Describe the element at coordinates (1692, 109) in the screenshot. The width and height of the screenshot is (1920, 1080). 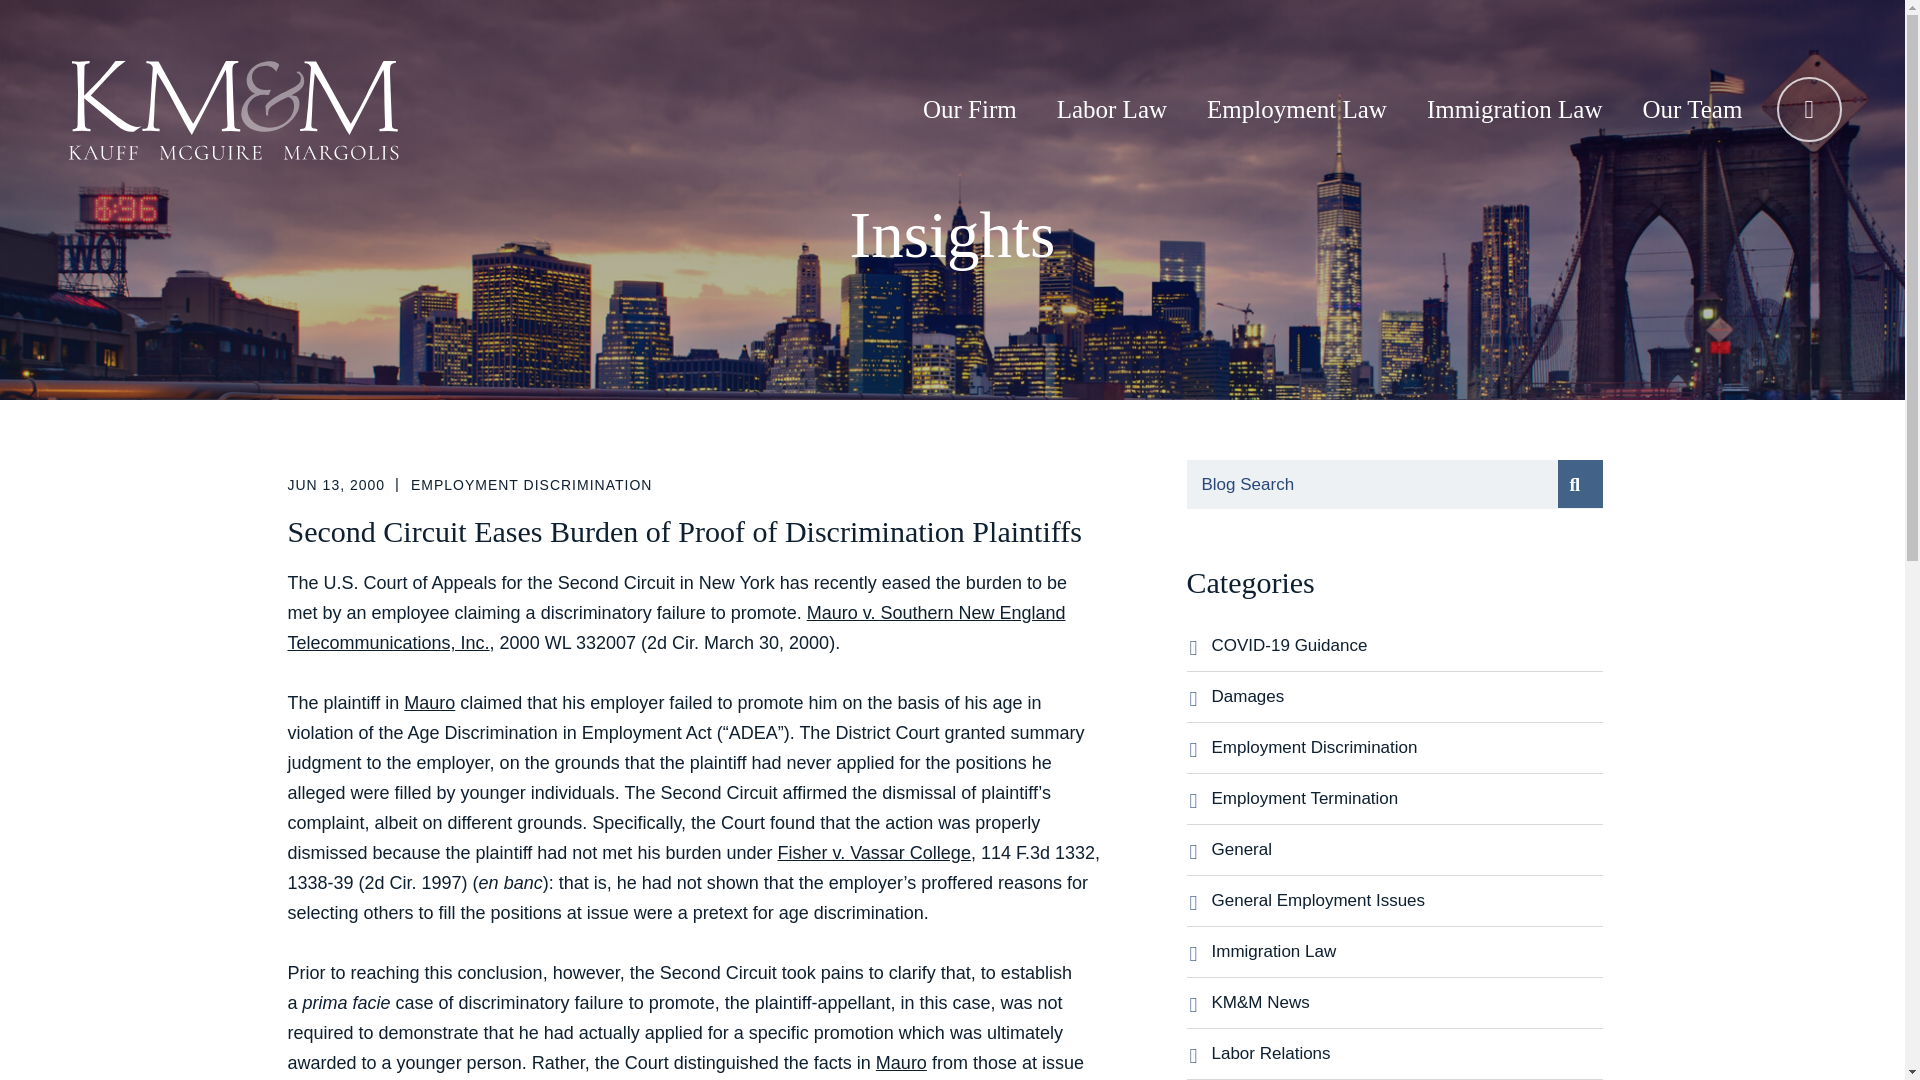
I see `Our Team` at that location.